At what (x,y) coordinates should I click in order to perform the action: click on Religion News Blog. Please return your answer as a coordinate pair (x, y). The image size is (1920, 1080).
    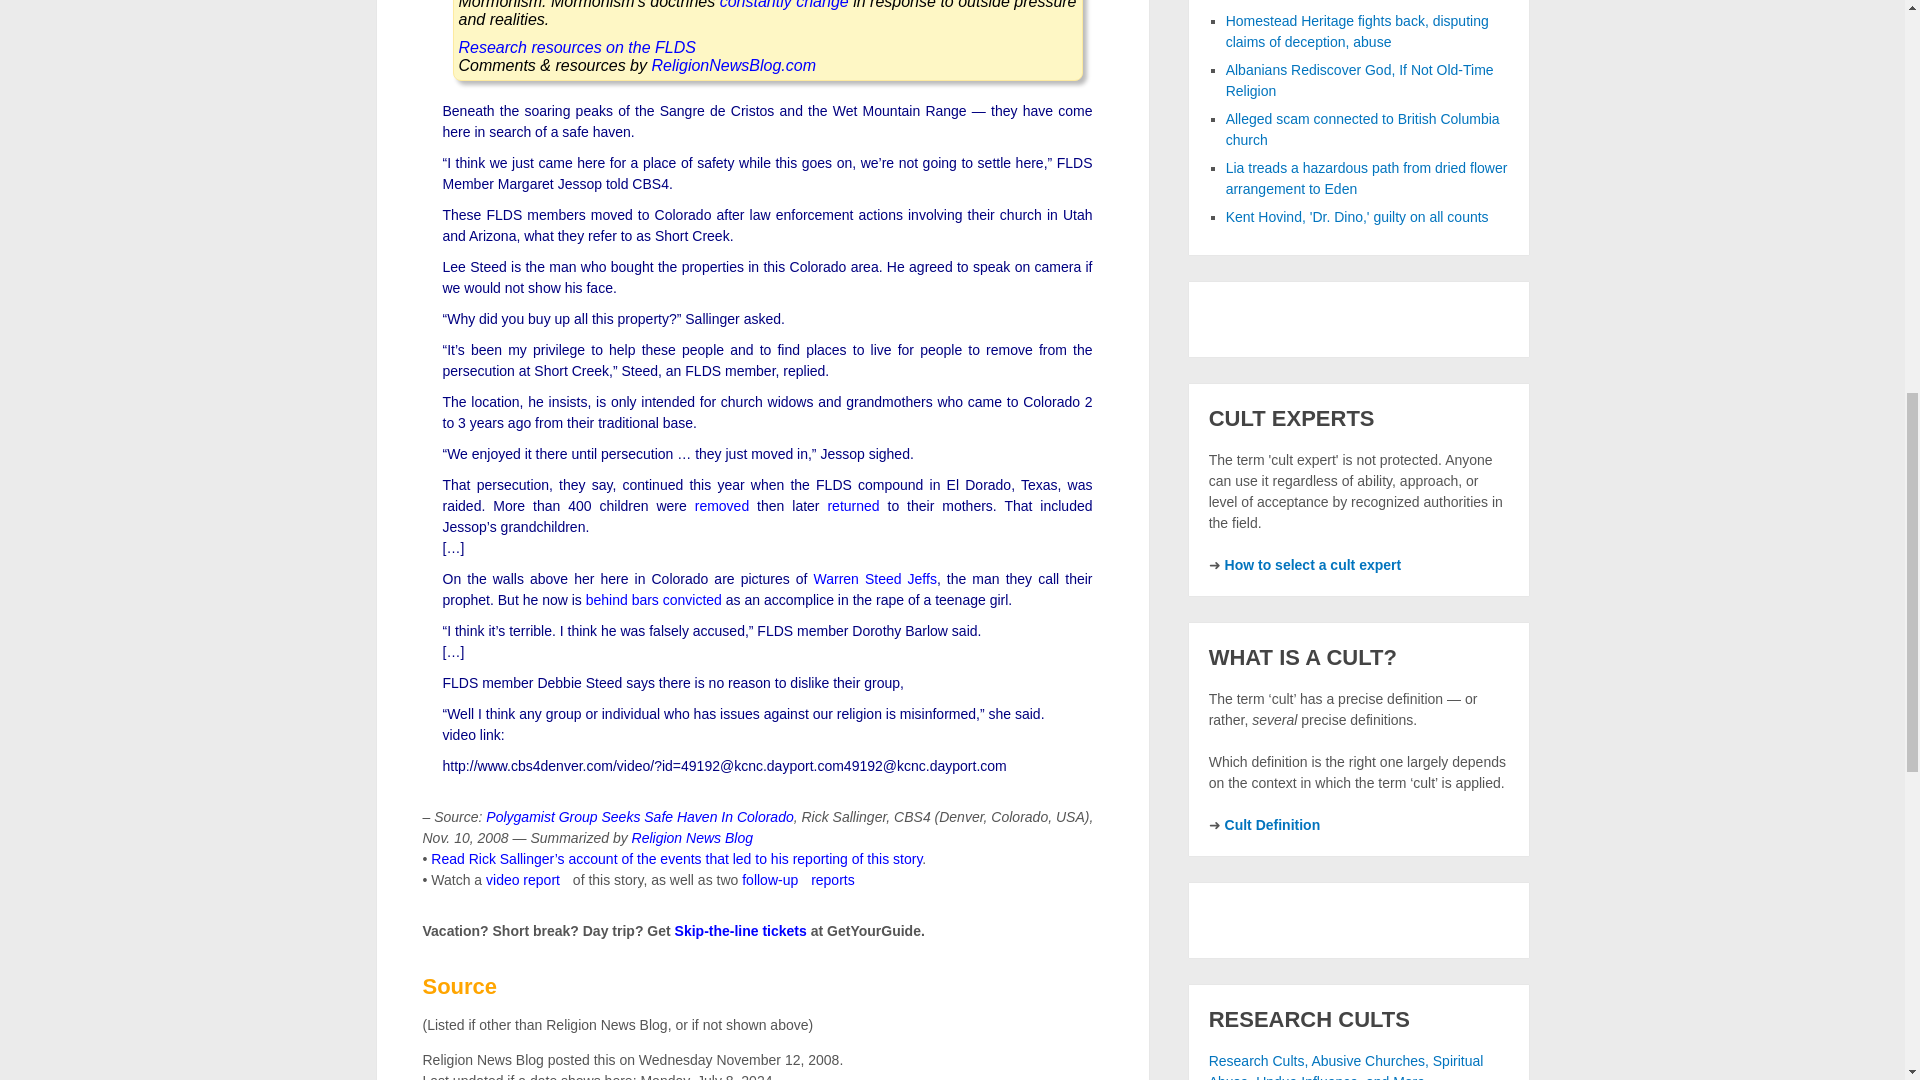
    Looking at the image, I should click on (692, 838).